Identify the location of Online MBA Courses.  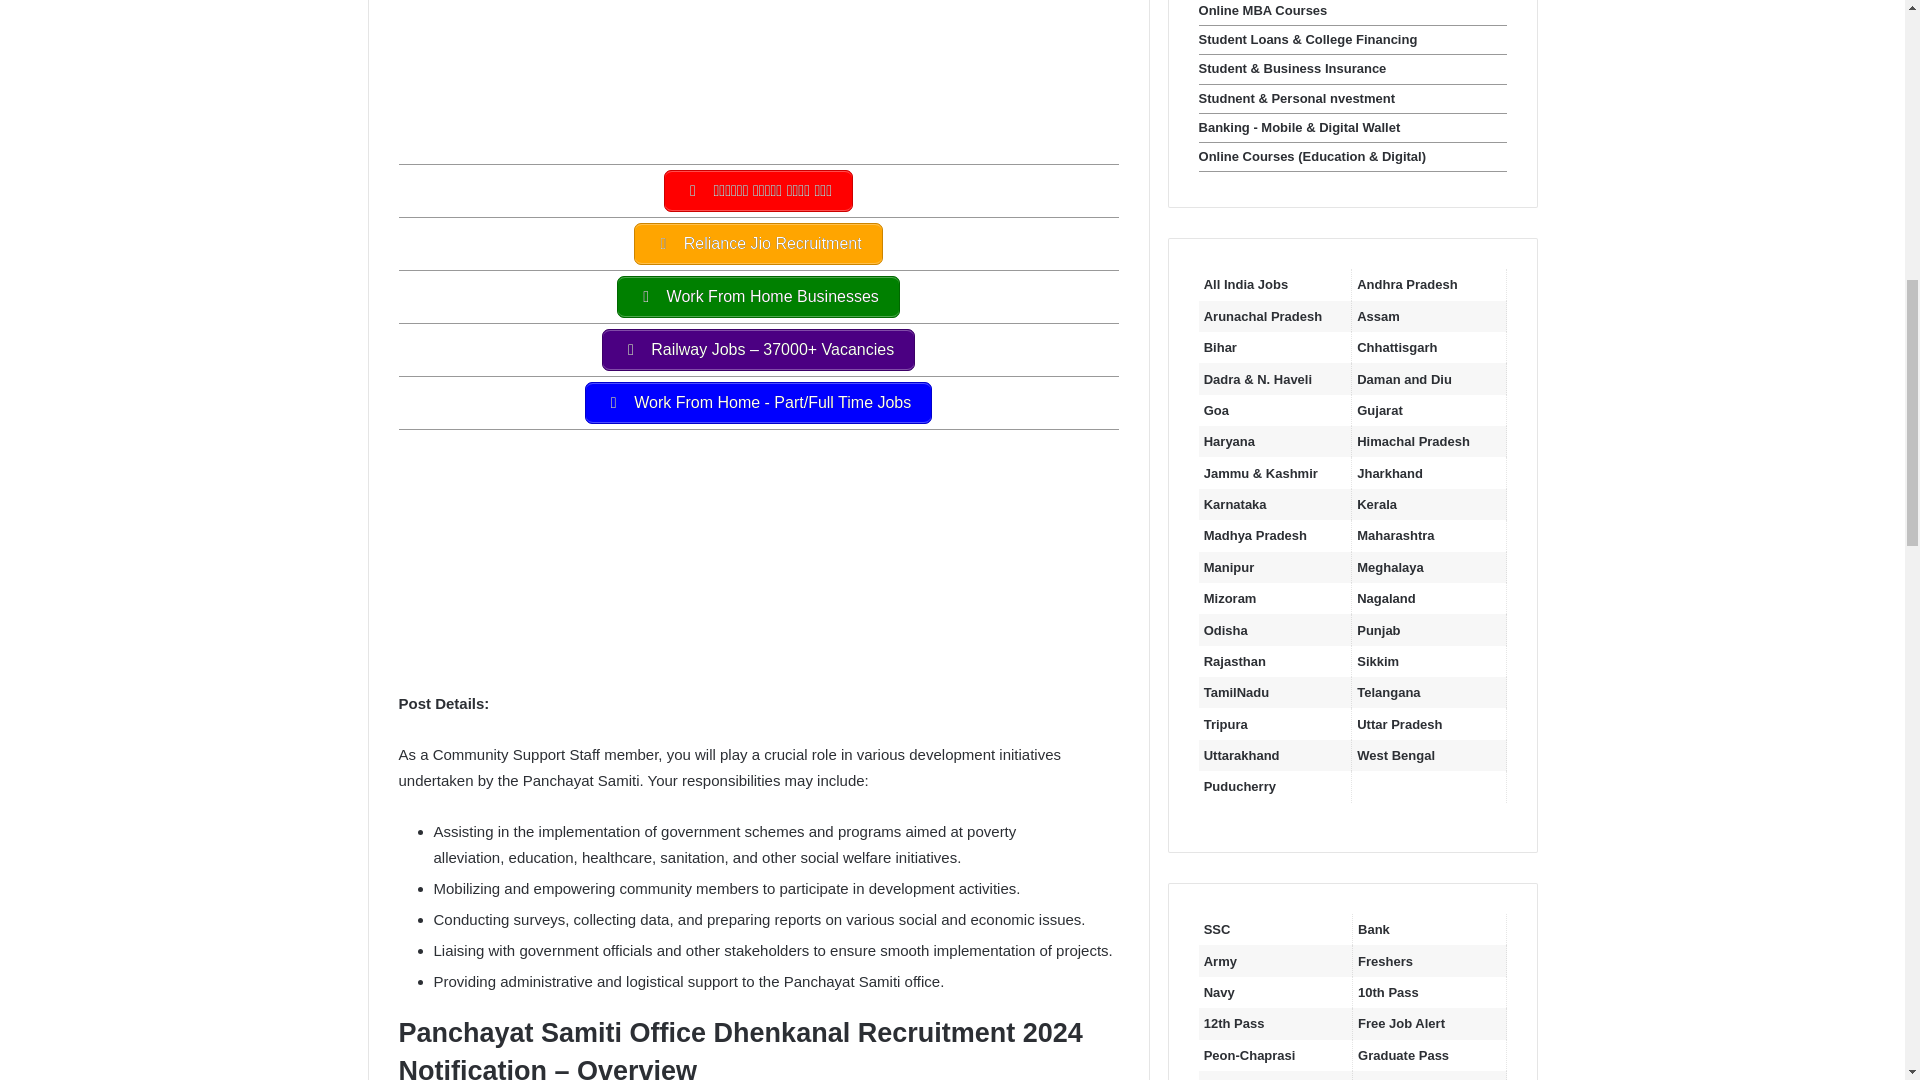
(1263, 10).